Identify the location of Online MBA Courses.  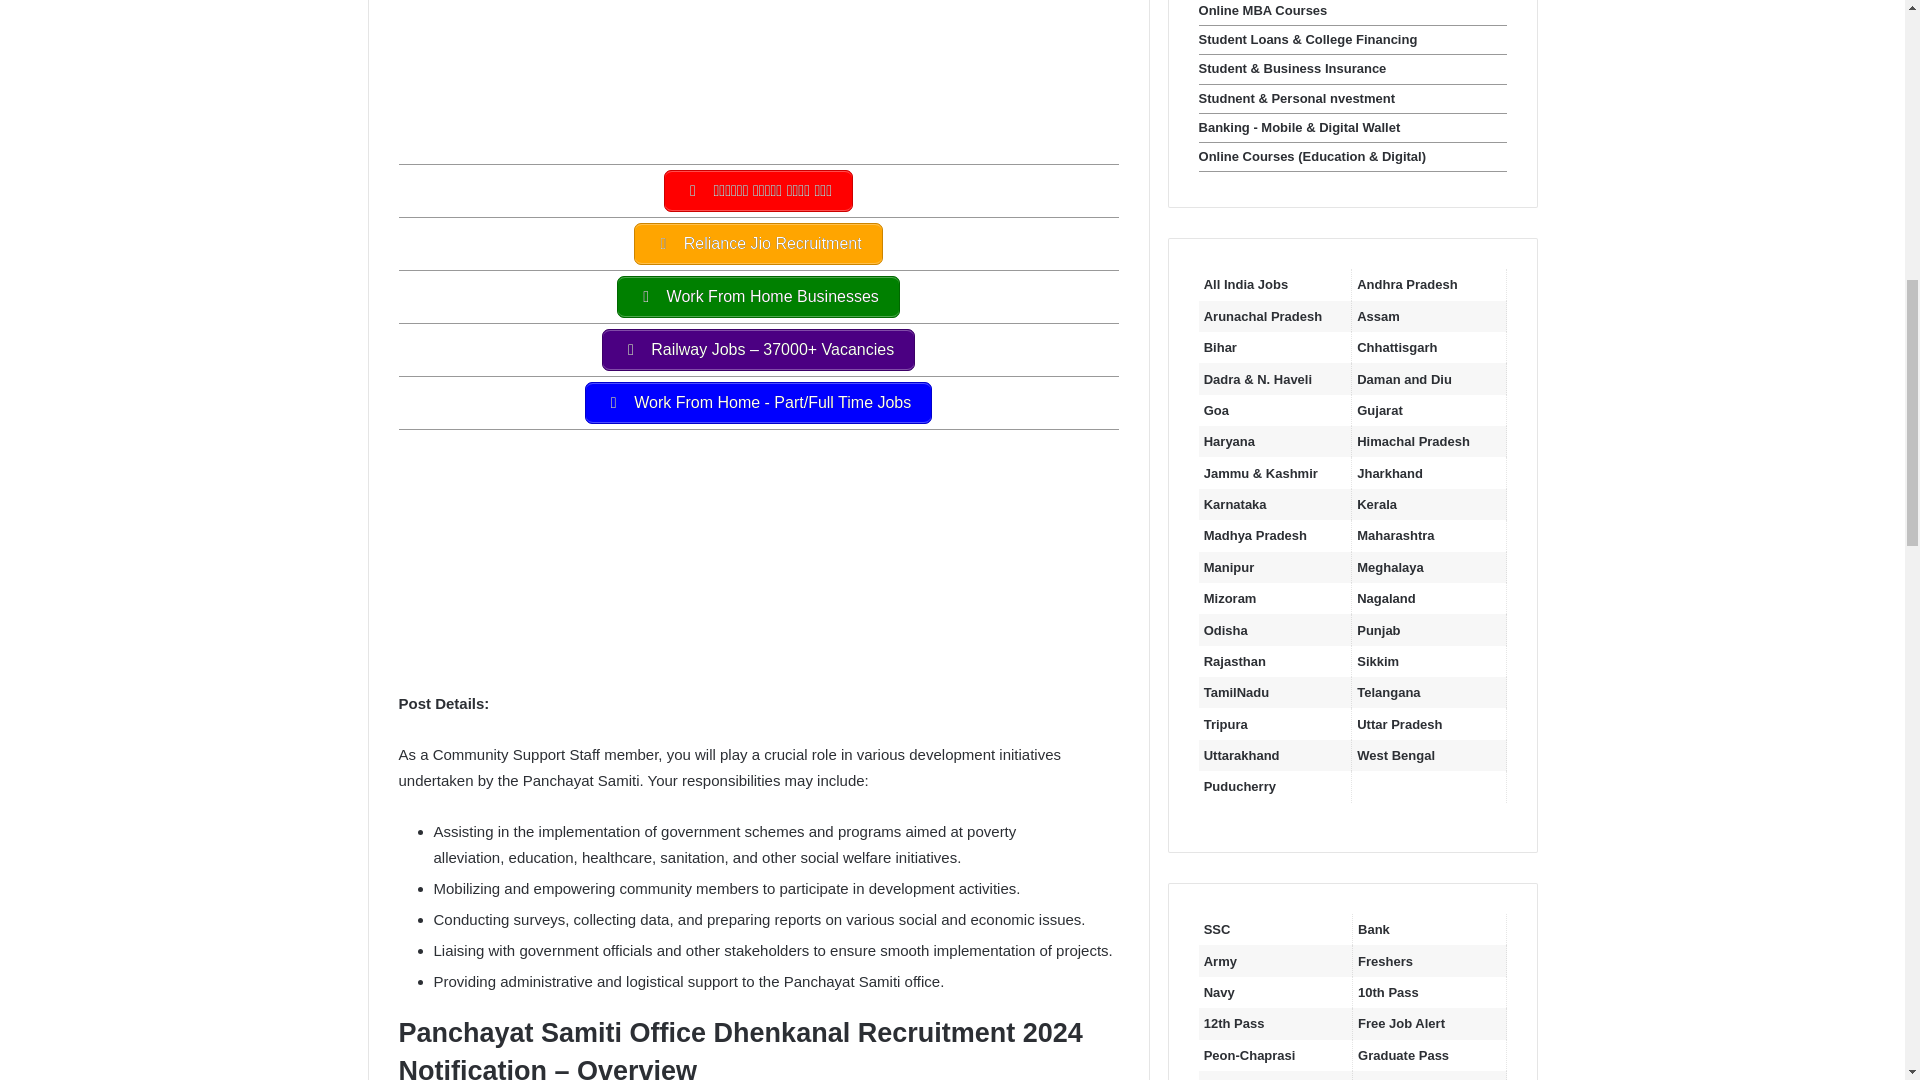
(1263, 10).